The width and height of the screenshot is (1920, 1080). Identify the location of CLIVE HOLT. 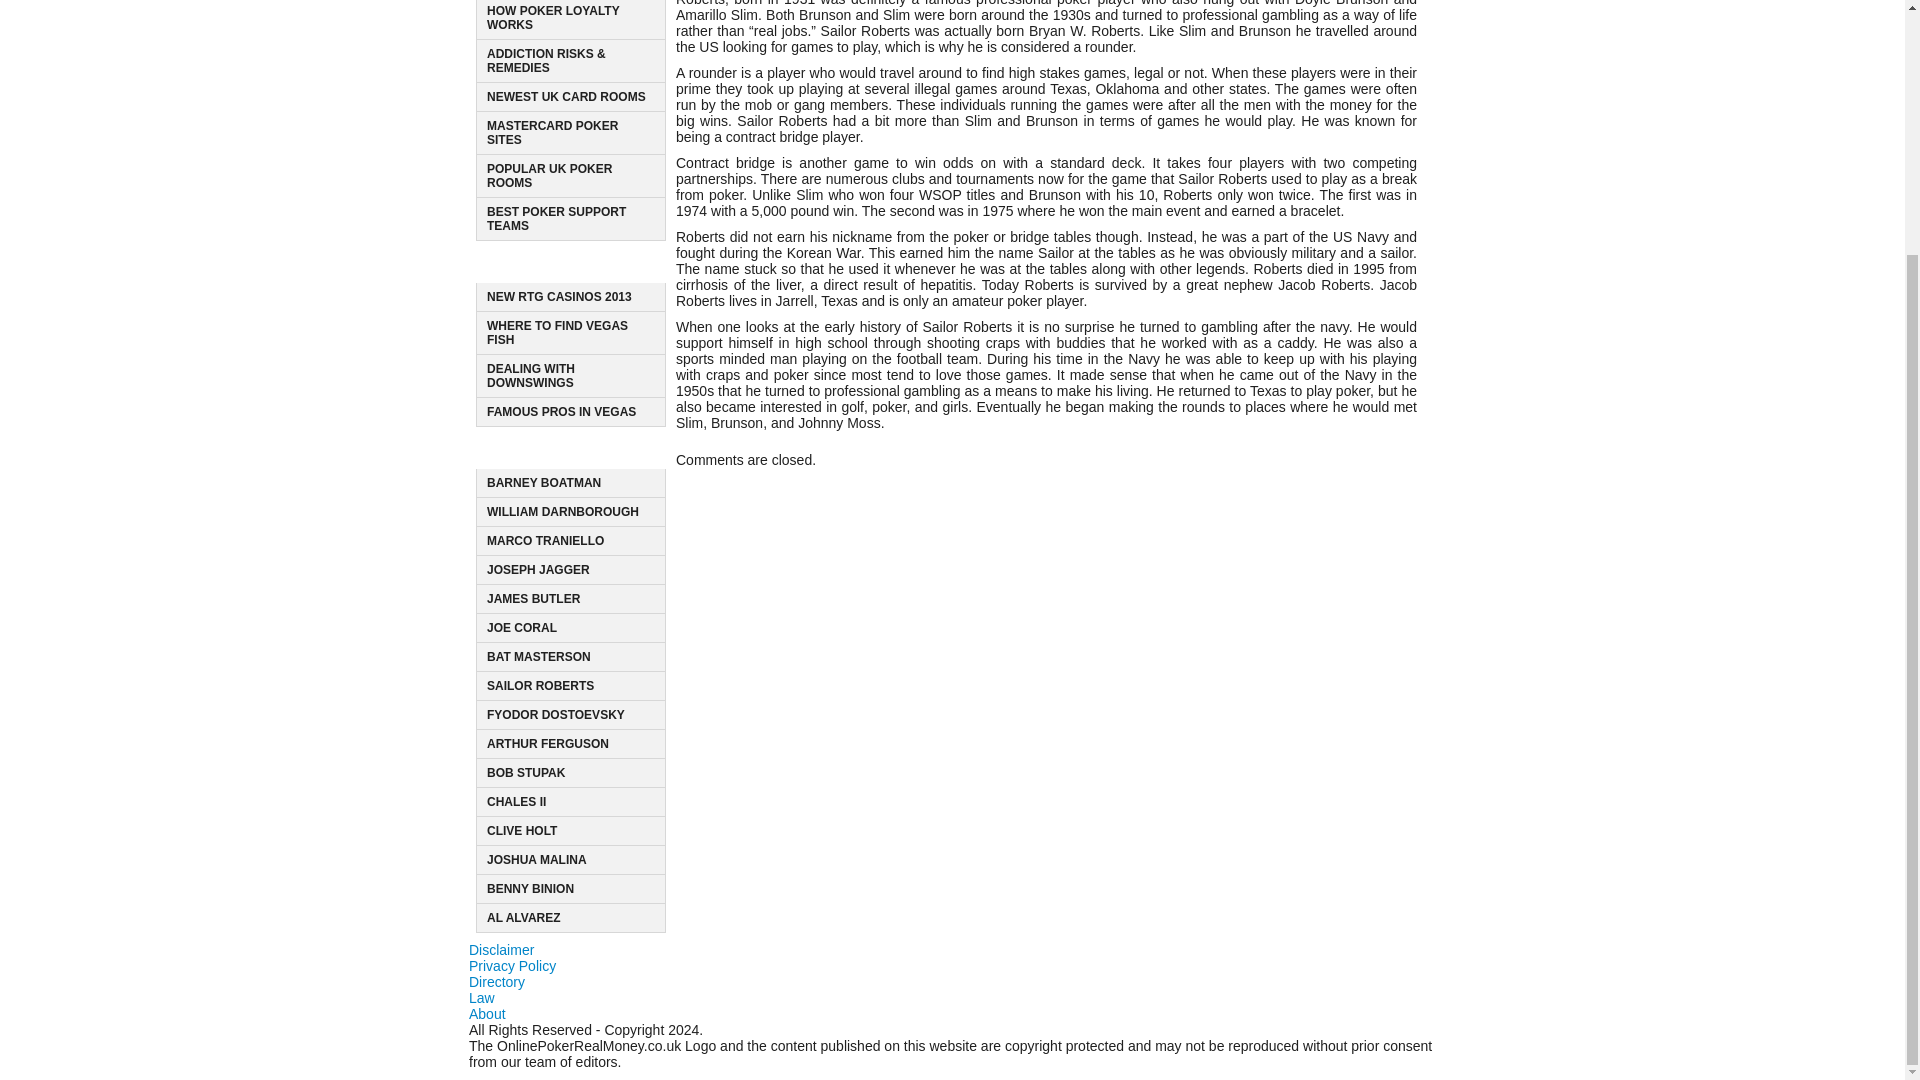
(522, 831).